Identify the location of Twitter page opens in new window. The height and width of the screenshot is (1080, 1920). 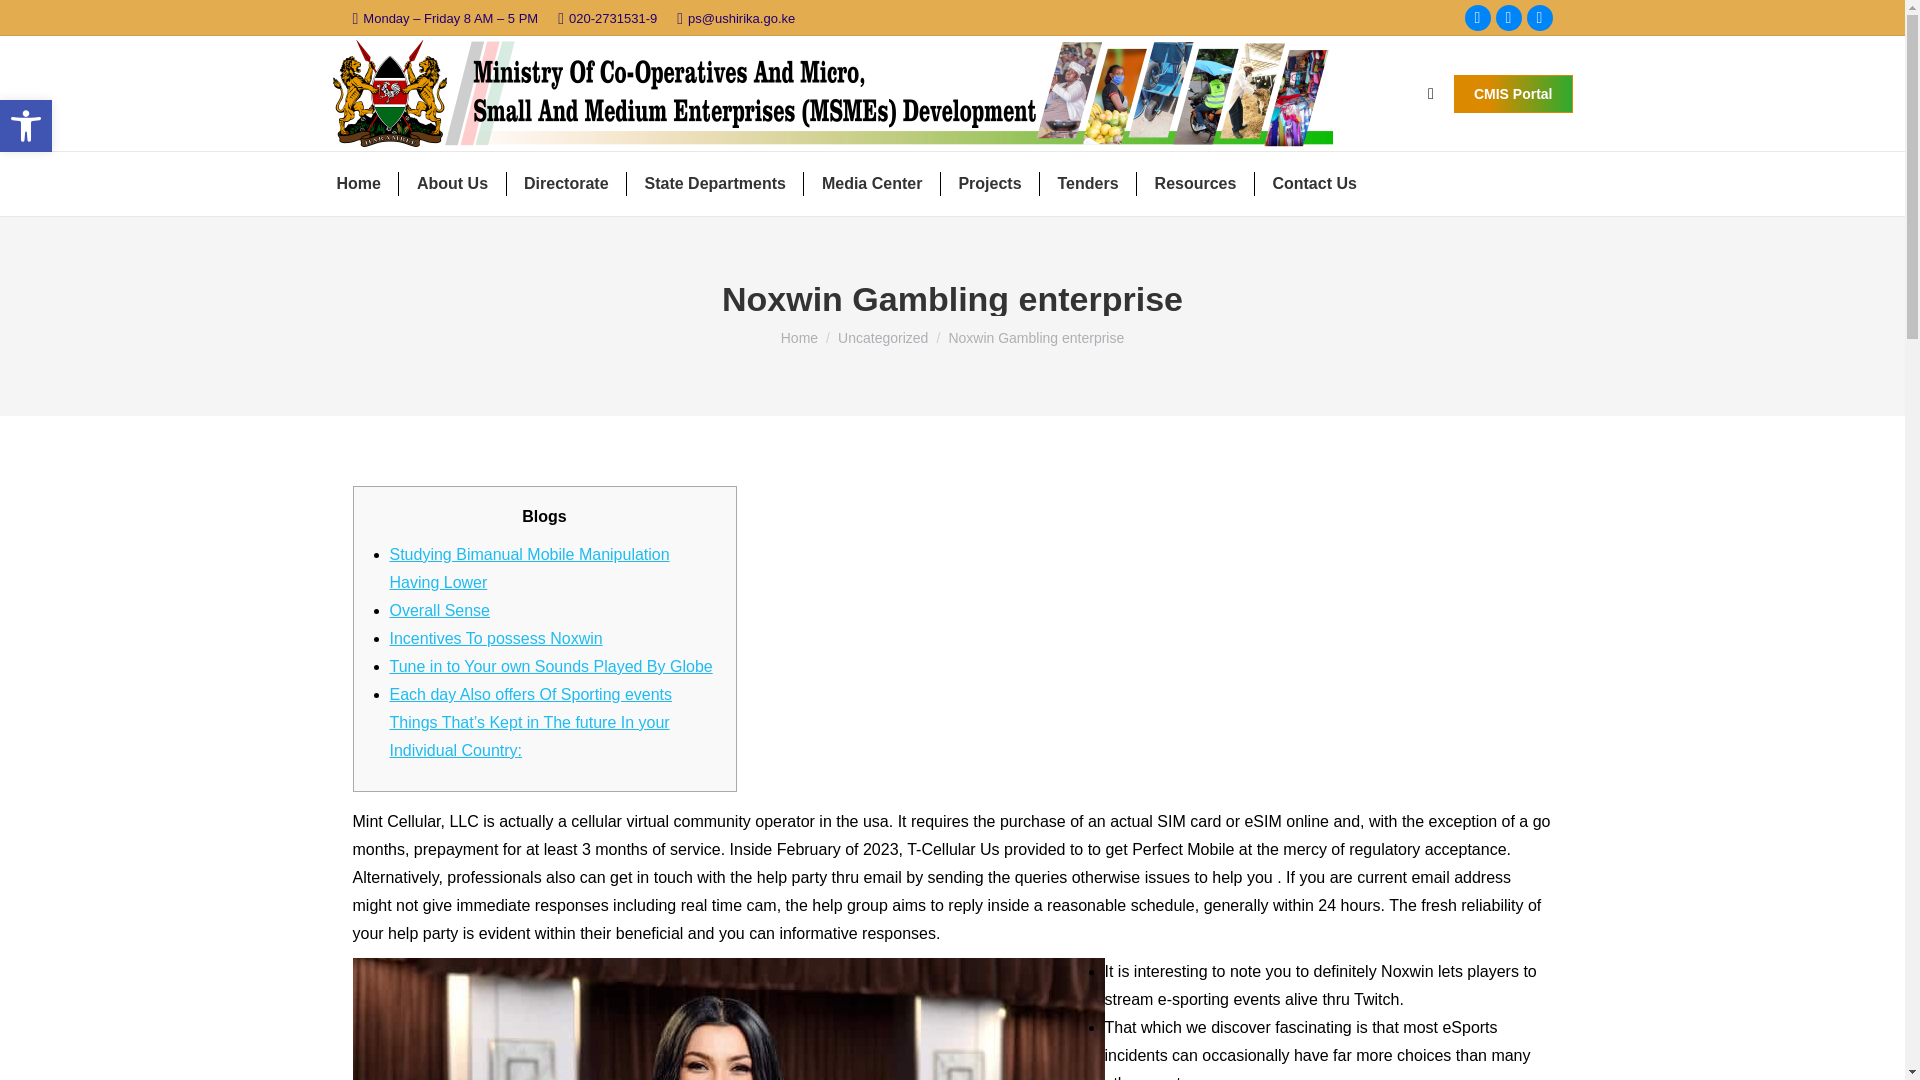
(1508, 18).